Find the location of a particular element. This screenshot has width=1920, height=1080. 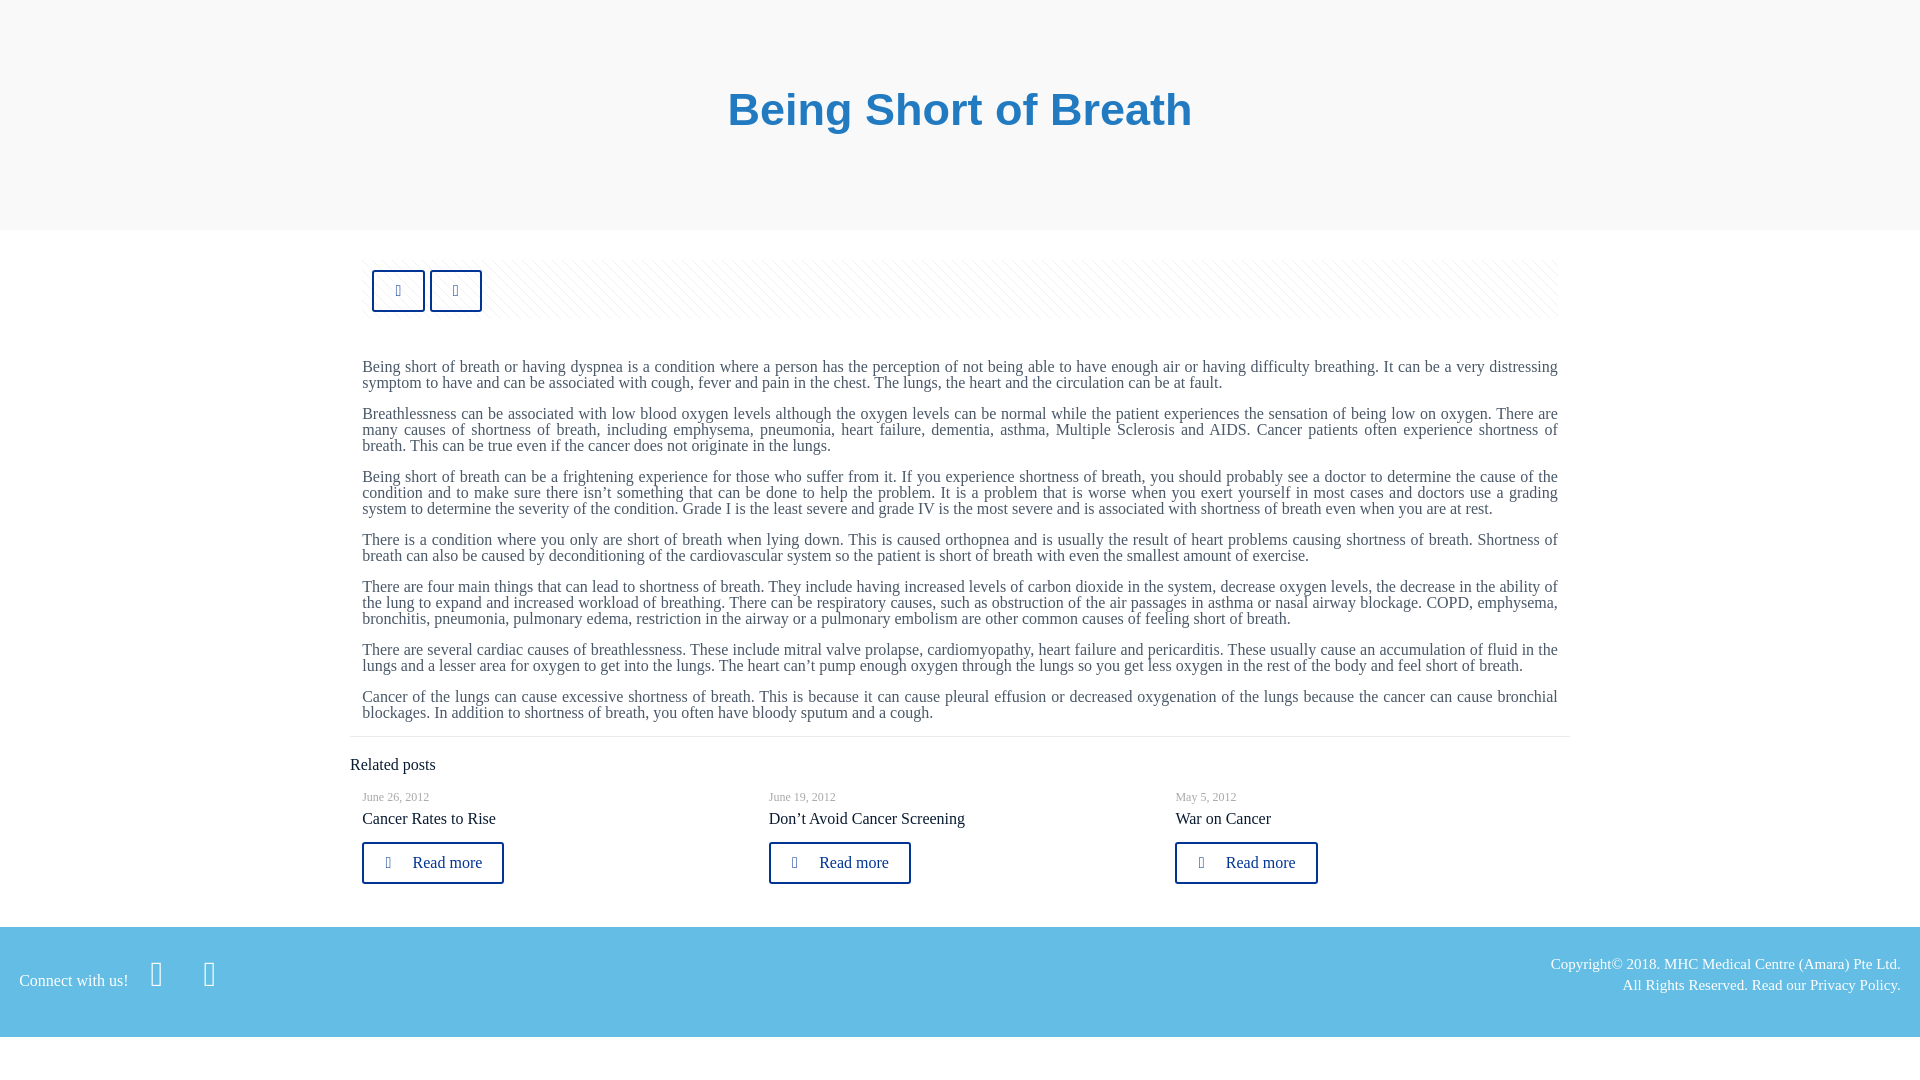

Privacy Policy is located at coordinates (1853, 984).